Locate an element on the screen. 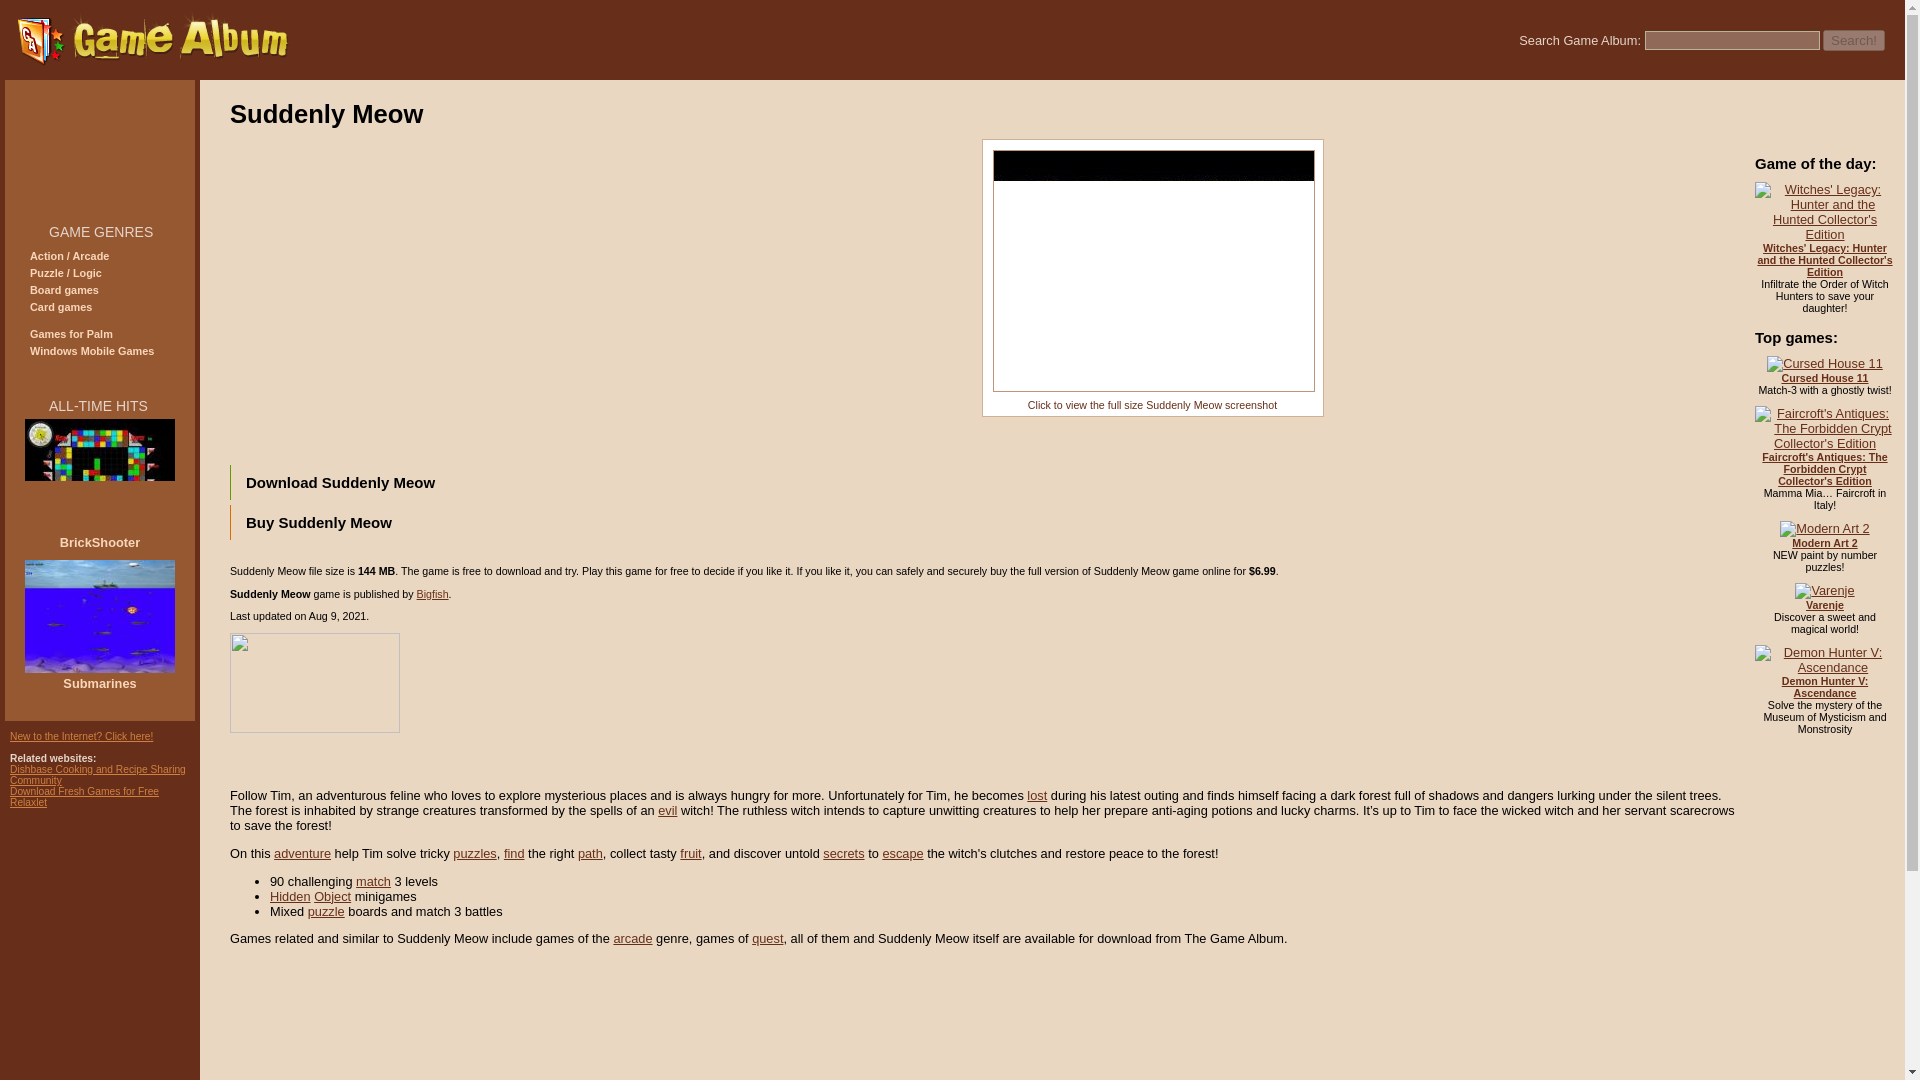  Cursed House 11 is located at coordinates (1824, 378).